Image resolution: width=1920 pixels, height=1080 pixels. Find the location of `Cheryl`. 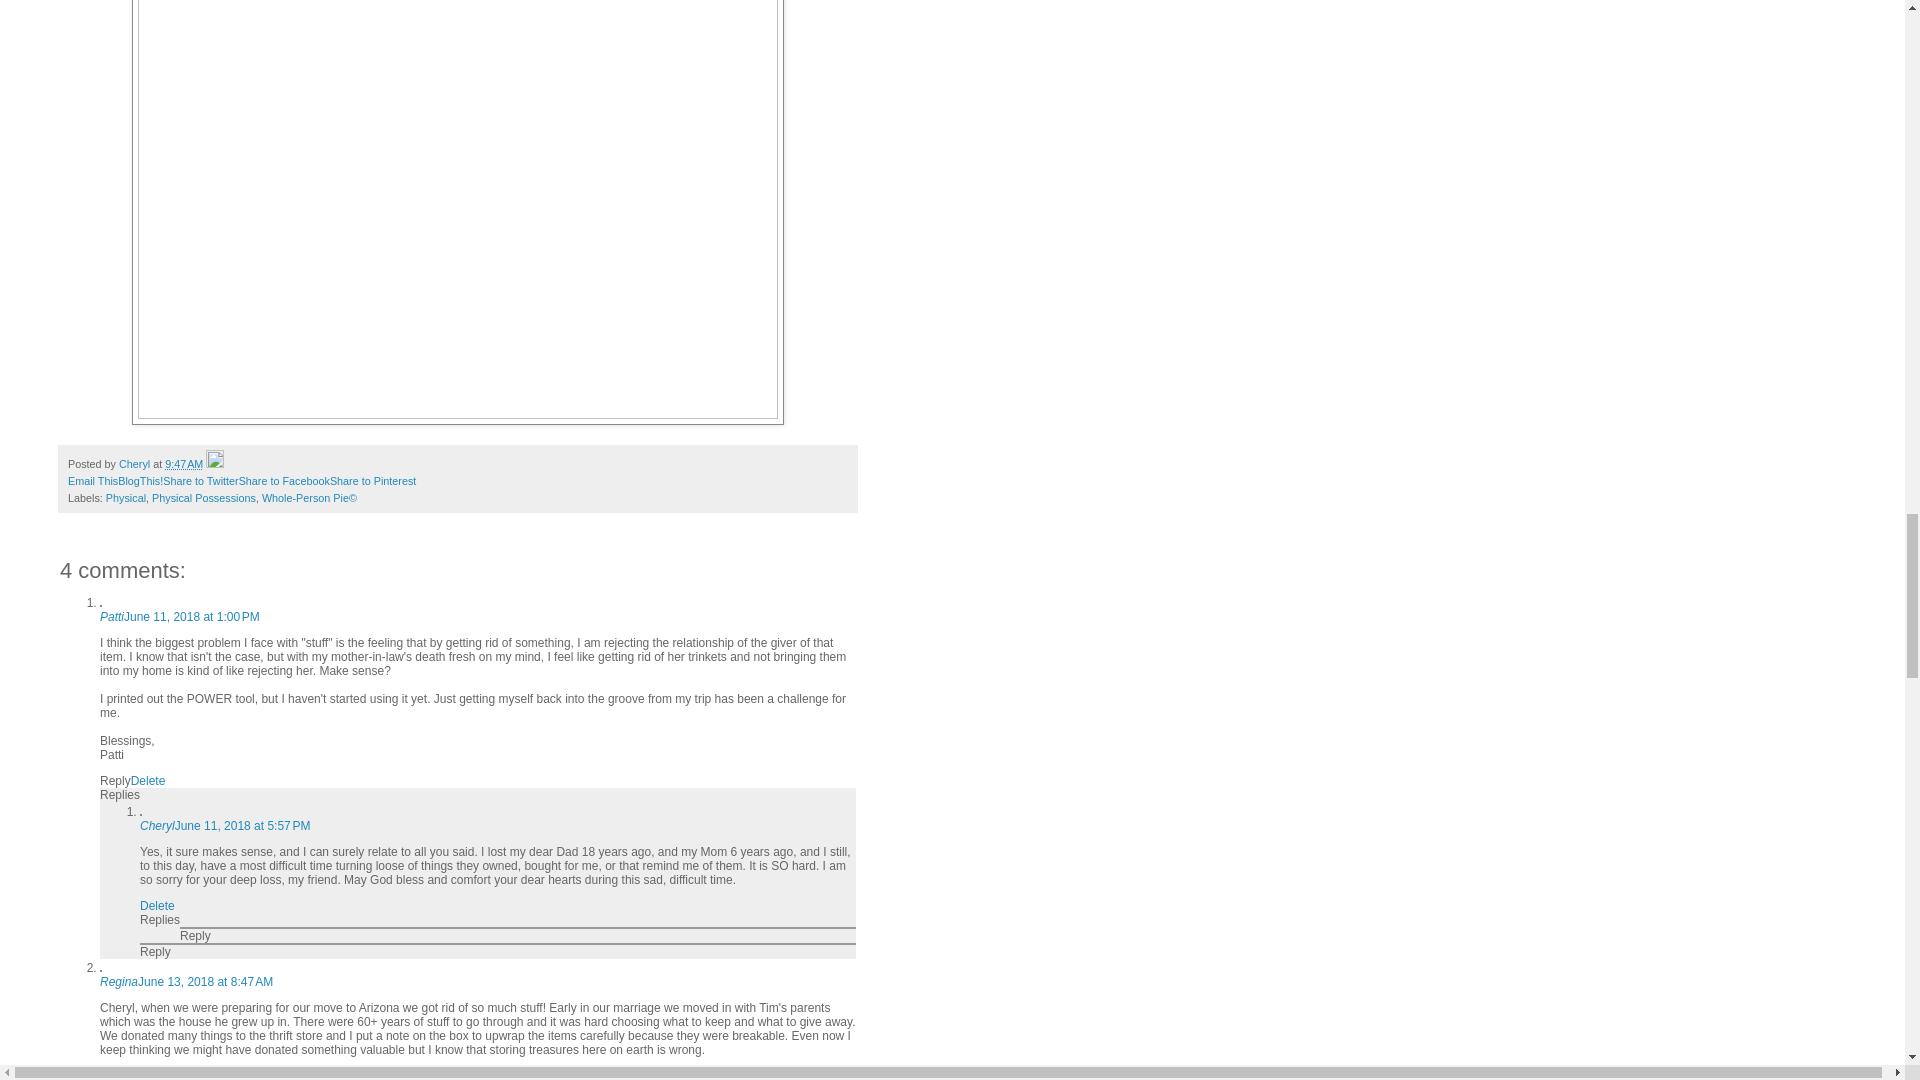

Cheryl is located at coordinates (157, 825).